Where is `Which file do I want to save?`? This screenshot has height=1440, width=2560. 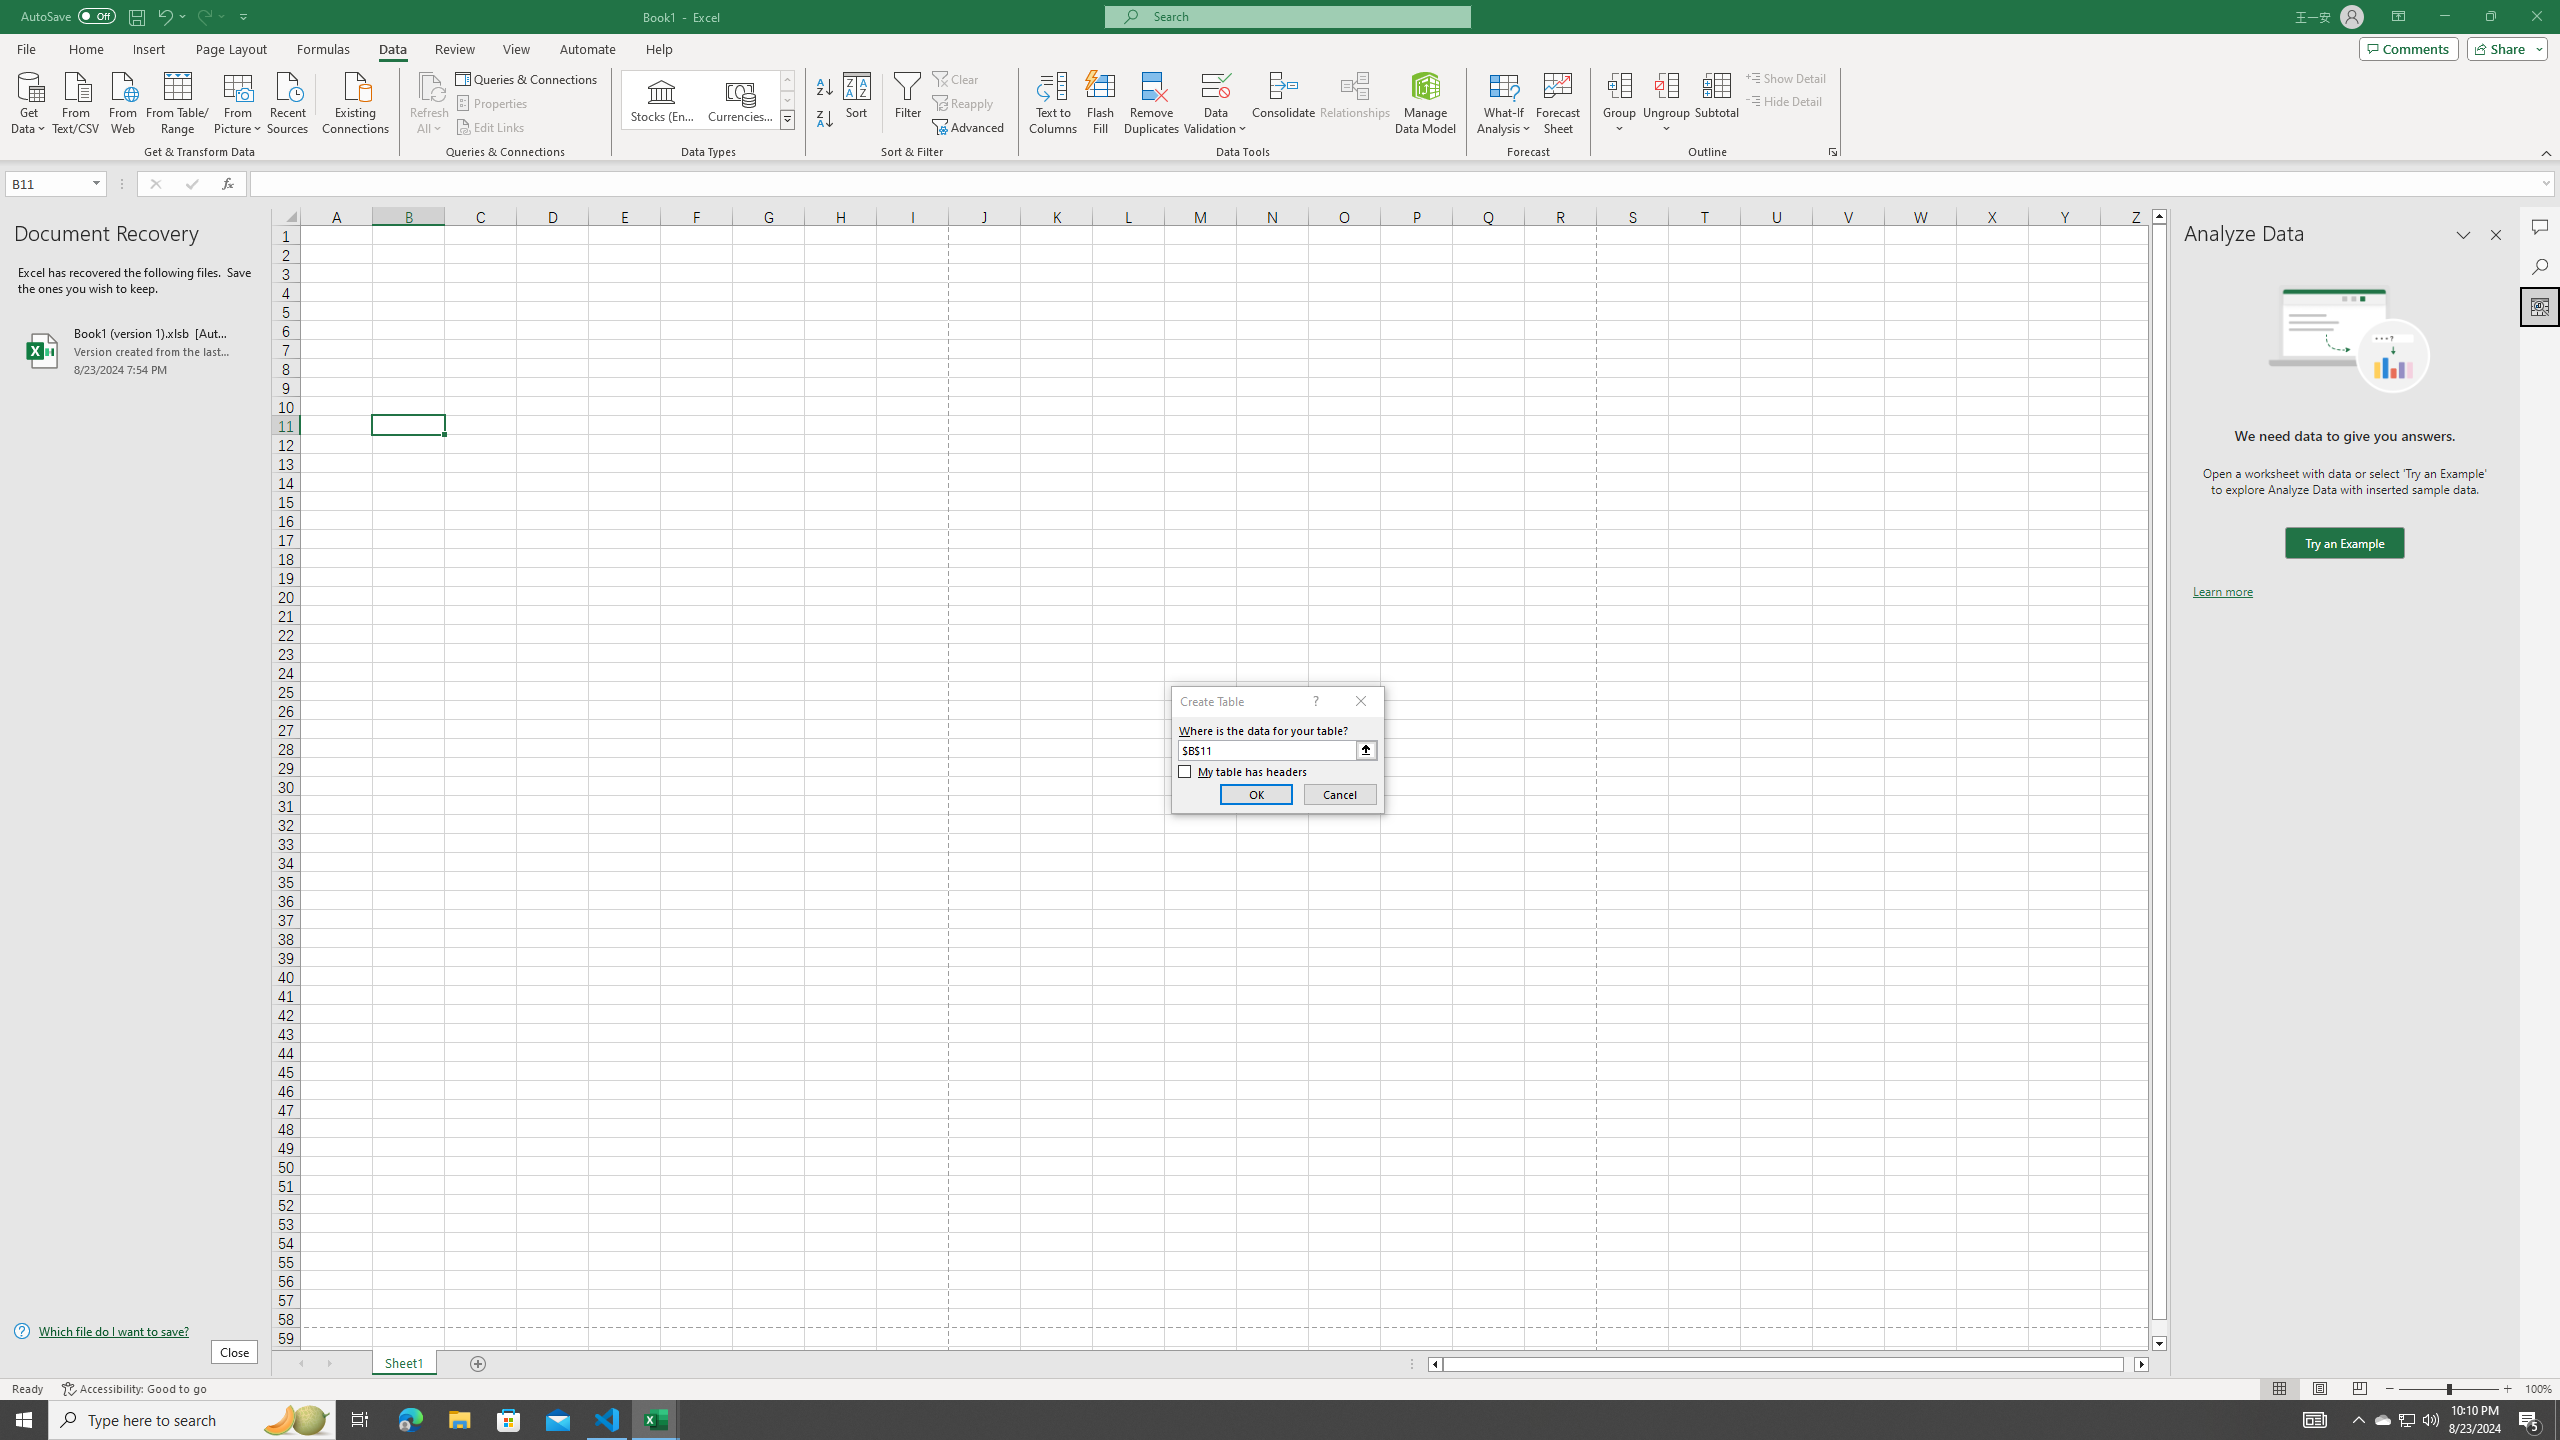
Which file do I want to save? is located at coordinates (135, 1332).